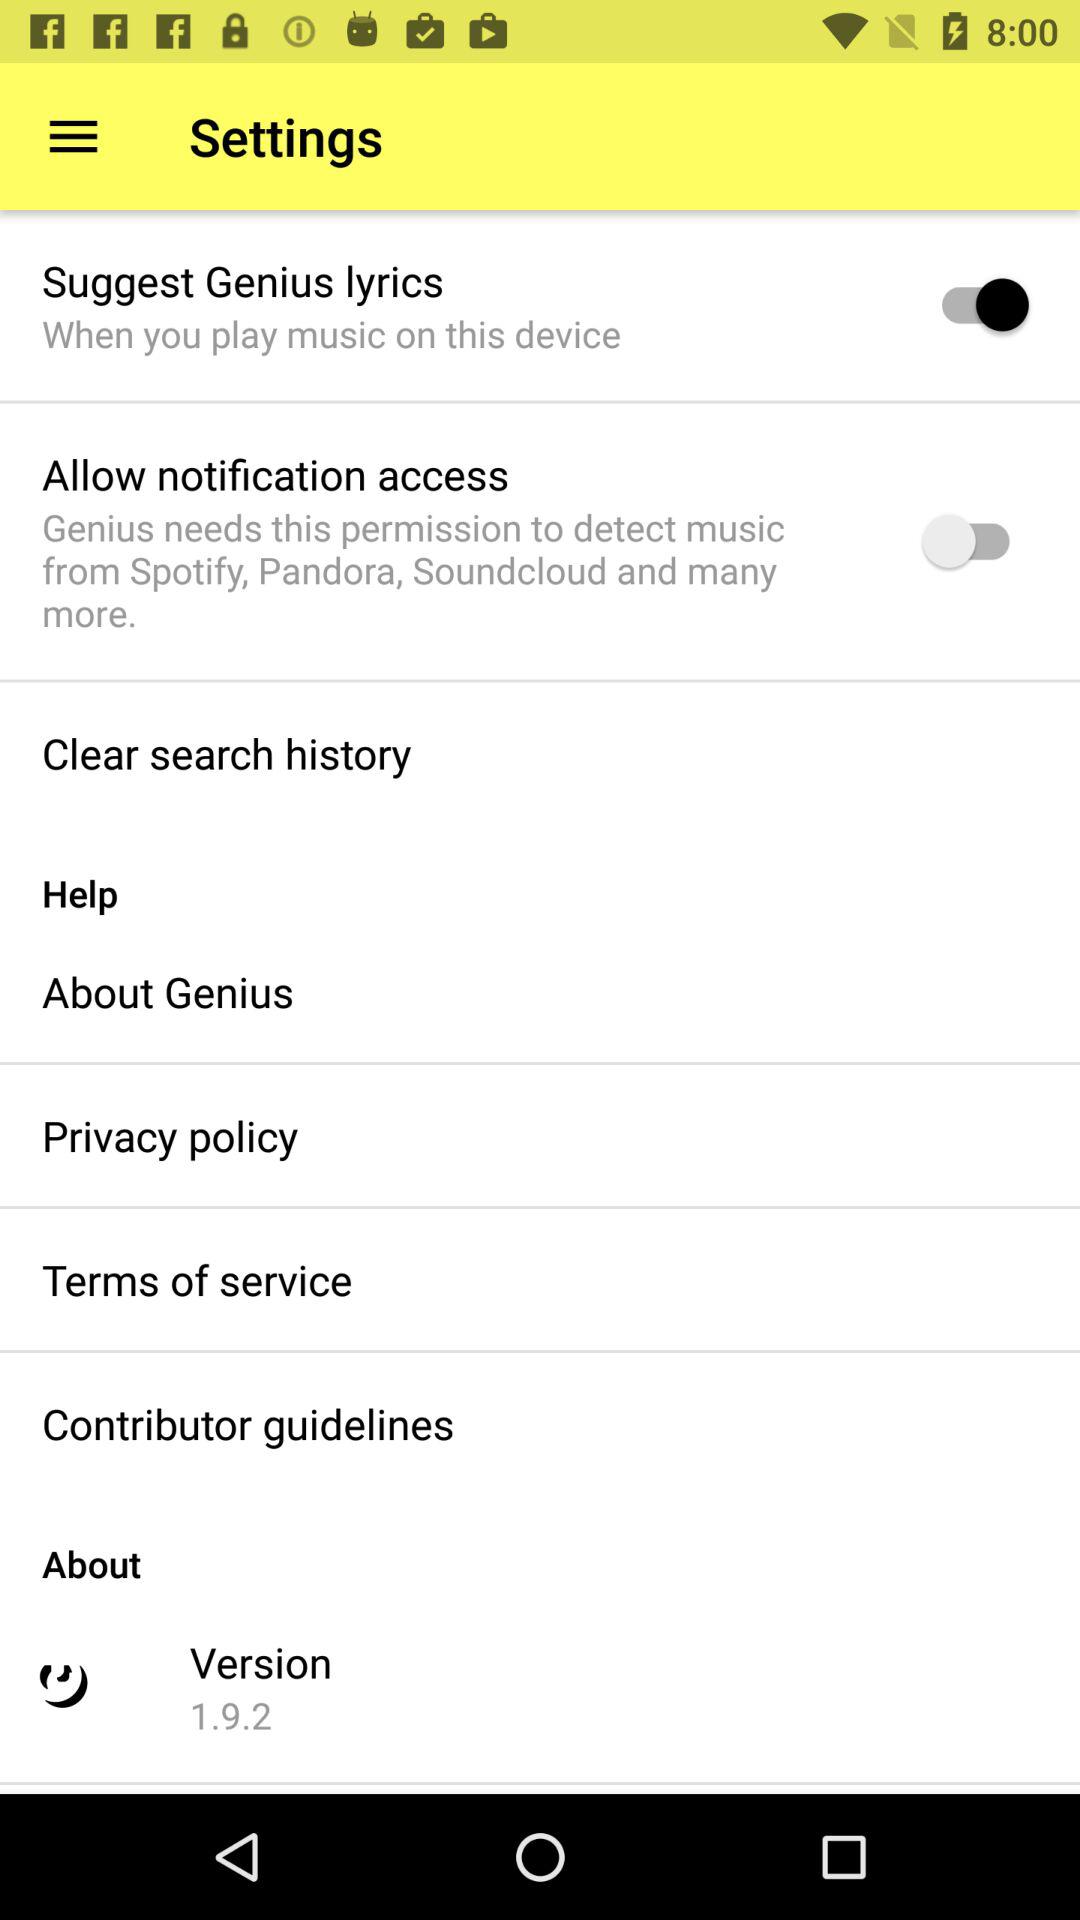 This screenshot has height=1920, width=1080. I want to click on press the icon above allow notification access, so click(331, 334).